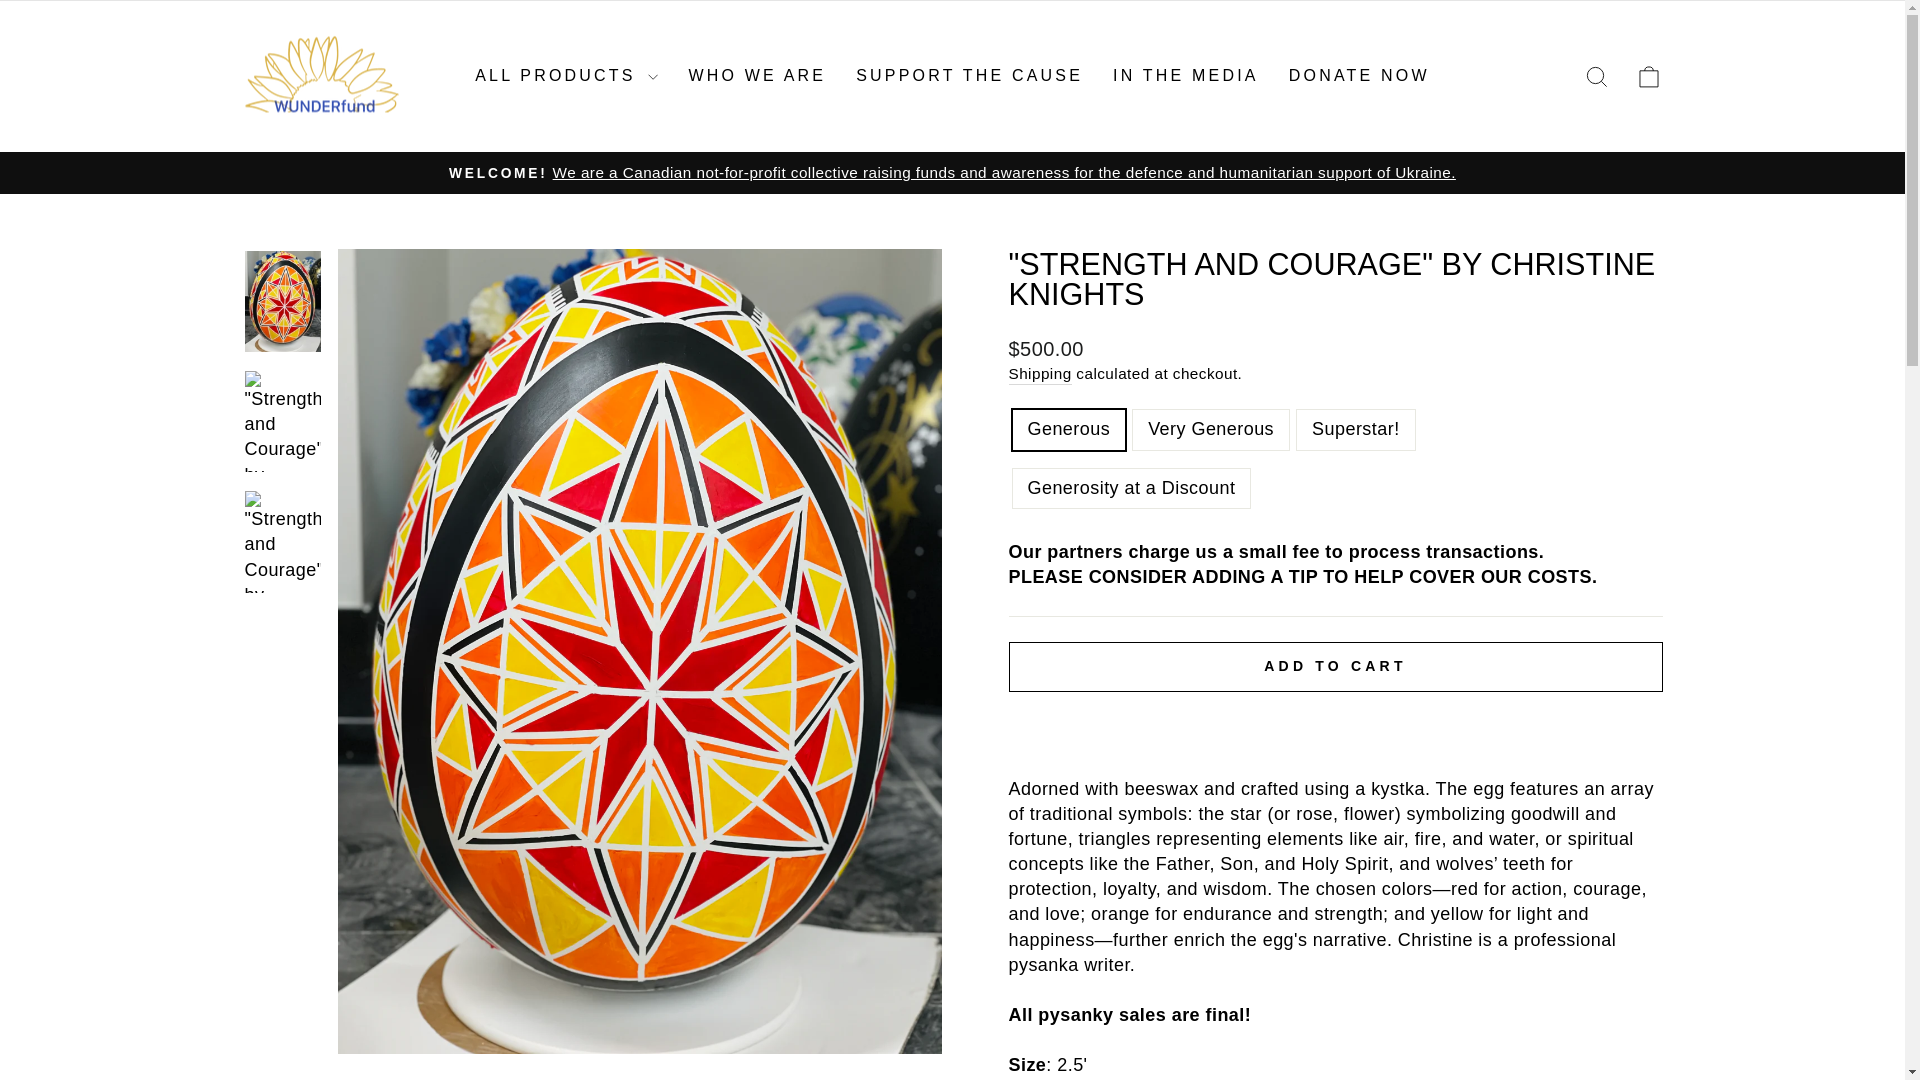 This screenshot has width=1920, height=1080. What do you see at coordinates (1596, 76) in the screenshot?
I see `ICON-SEARCH` at bounding box center [1596, 76].